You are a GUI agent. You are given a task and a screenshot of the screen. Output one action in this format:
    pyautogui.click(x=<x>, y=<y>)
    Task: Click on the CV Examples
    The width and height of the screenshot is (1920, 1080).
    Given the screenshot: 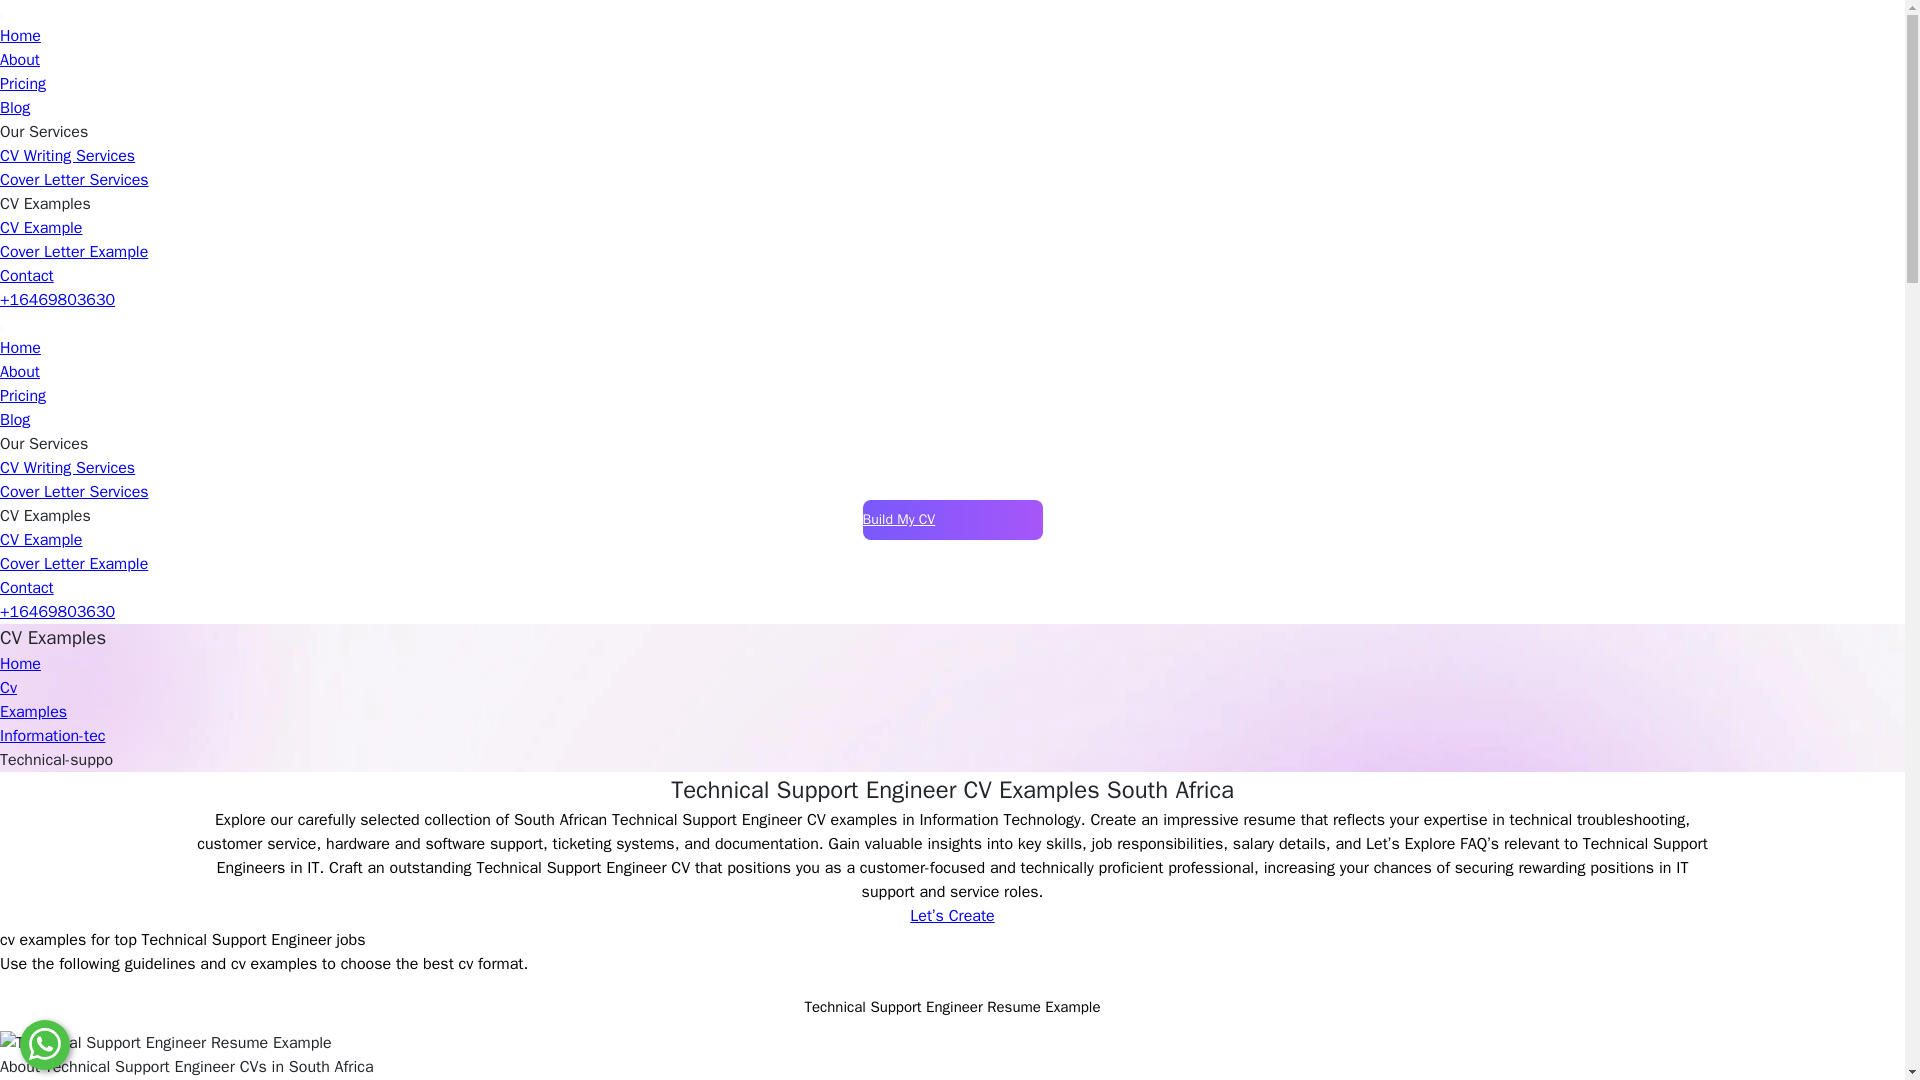 What is the action you would take?
    pyautogui.click(x=45, y=516)
    